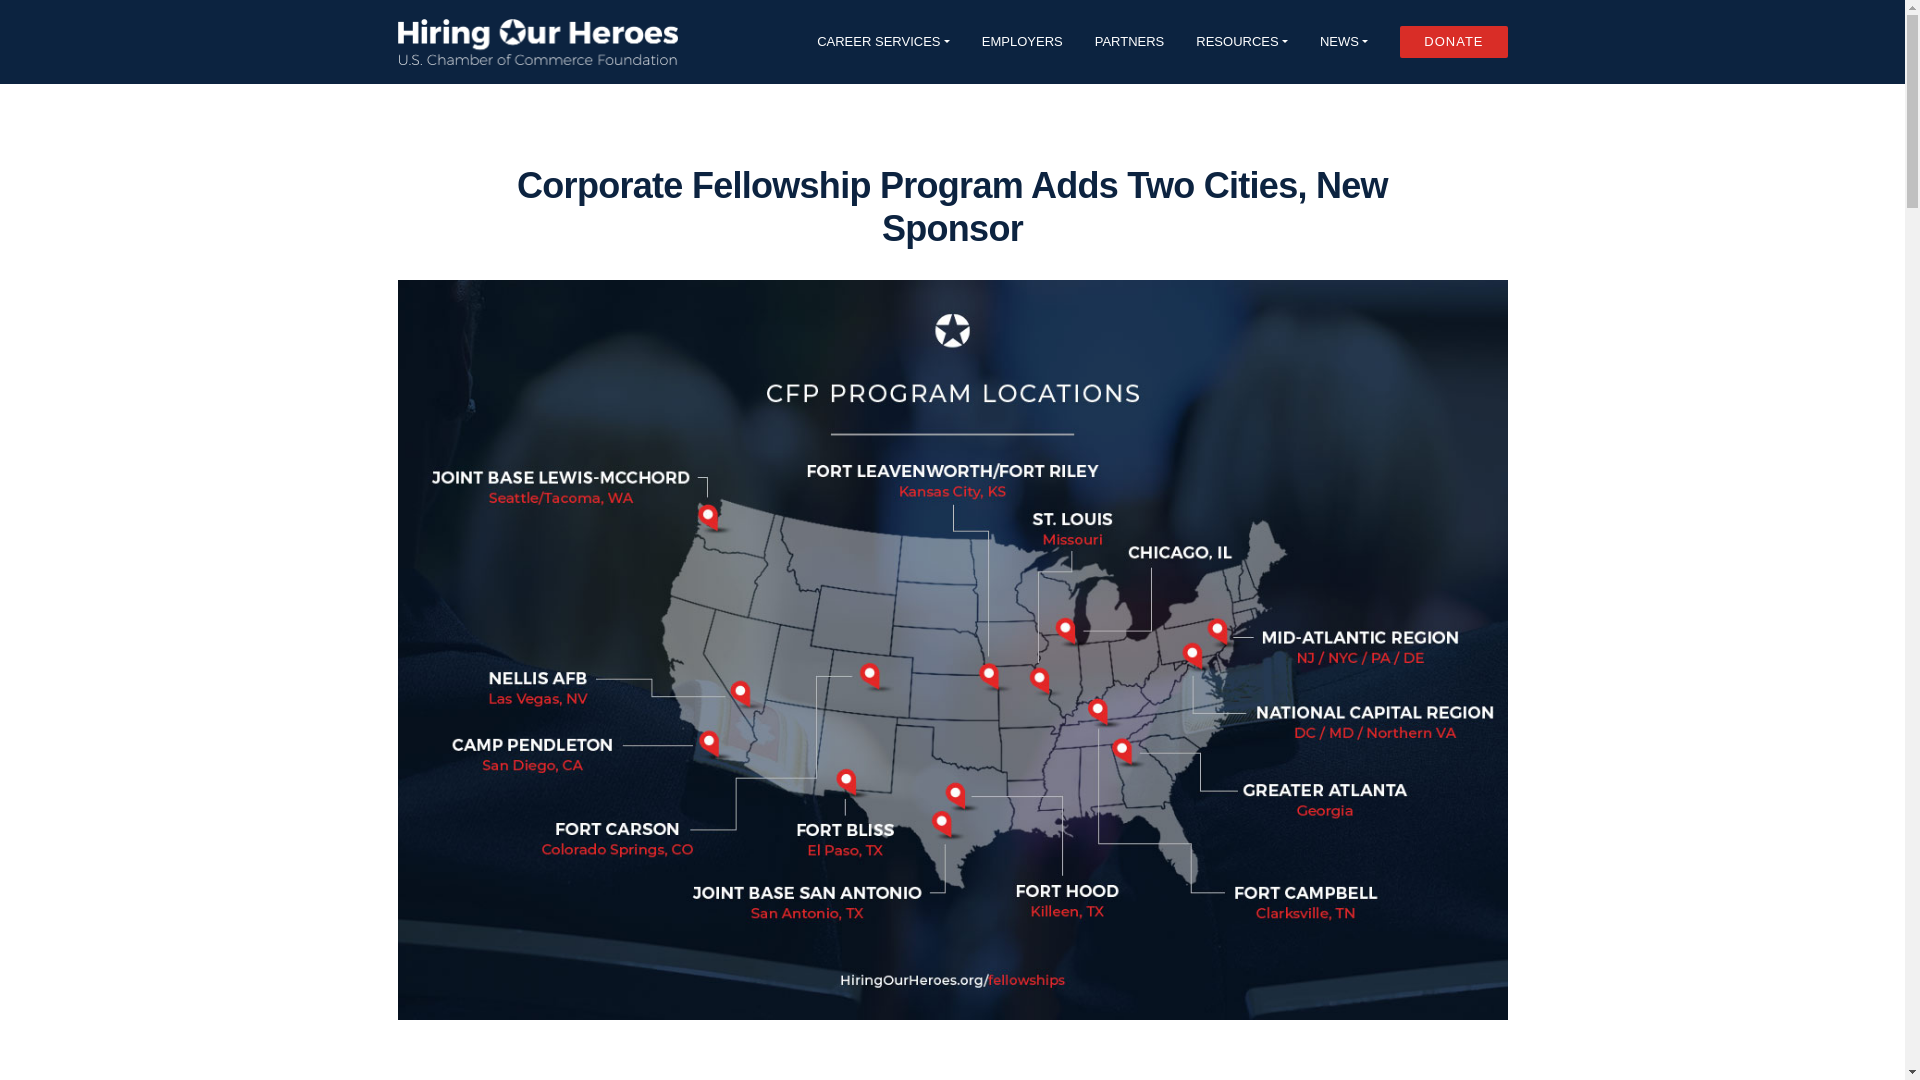 The image size is (1920, 1080). Describe the element at coordinates (1130, 41) in the screenshot. I see `PARTNERS` at that location.